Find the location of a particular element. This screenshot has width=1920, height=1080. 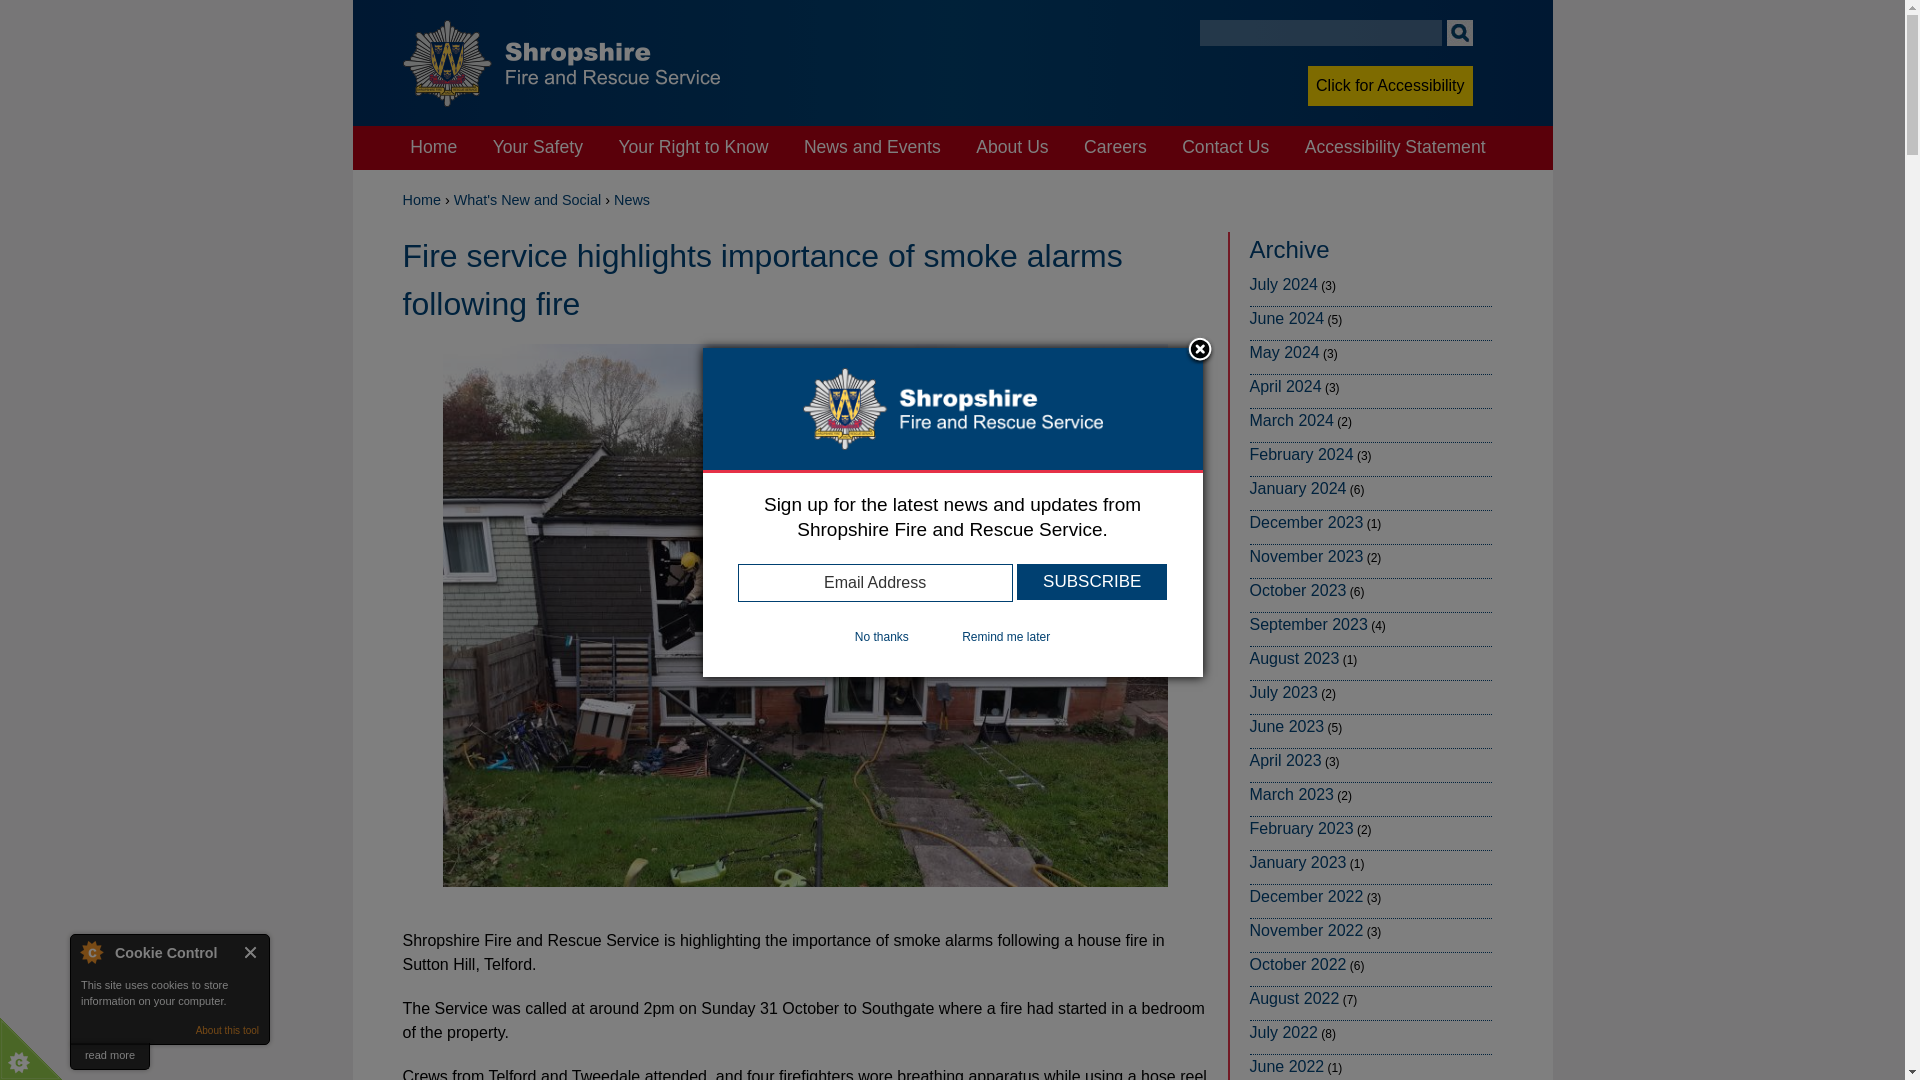

Search is located at coordinates (1458, 33).